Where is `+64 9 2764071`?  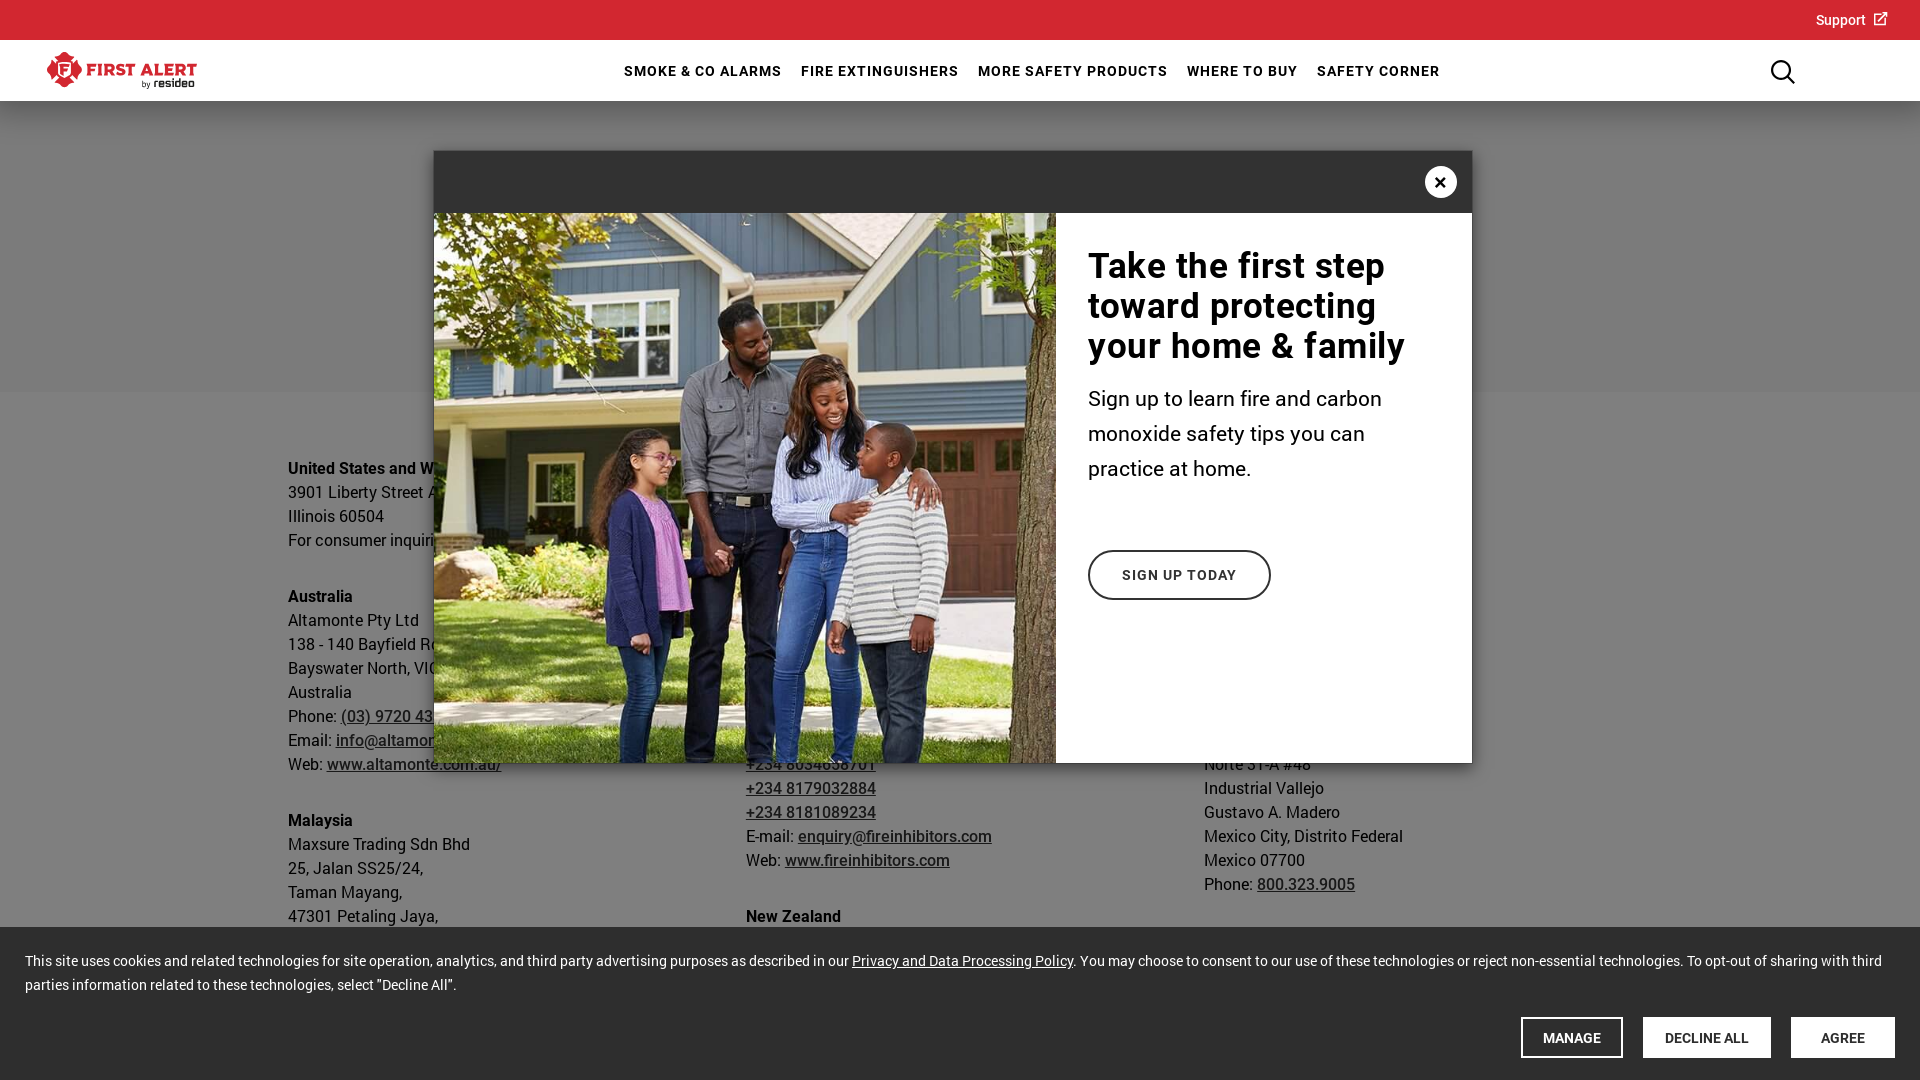
+64 9 2764071 is located at coordinates (828, 1036).